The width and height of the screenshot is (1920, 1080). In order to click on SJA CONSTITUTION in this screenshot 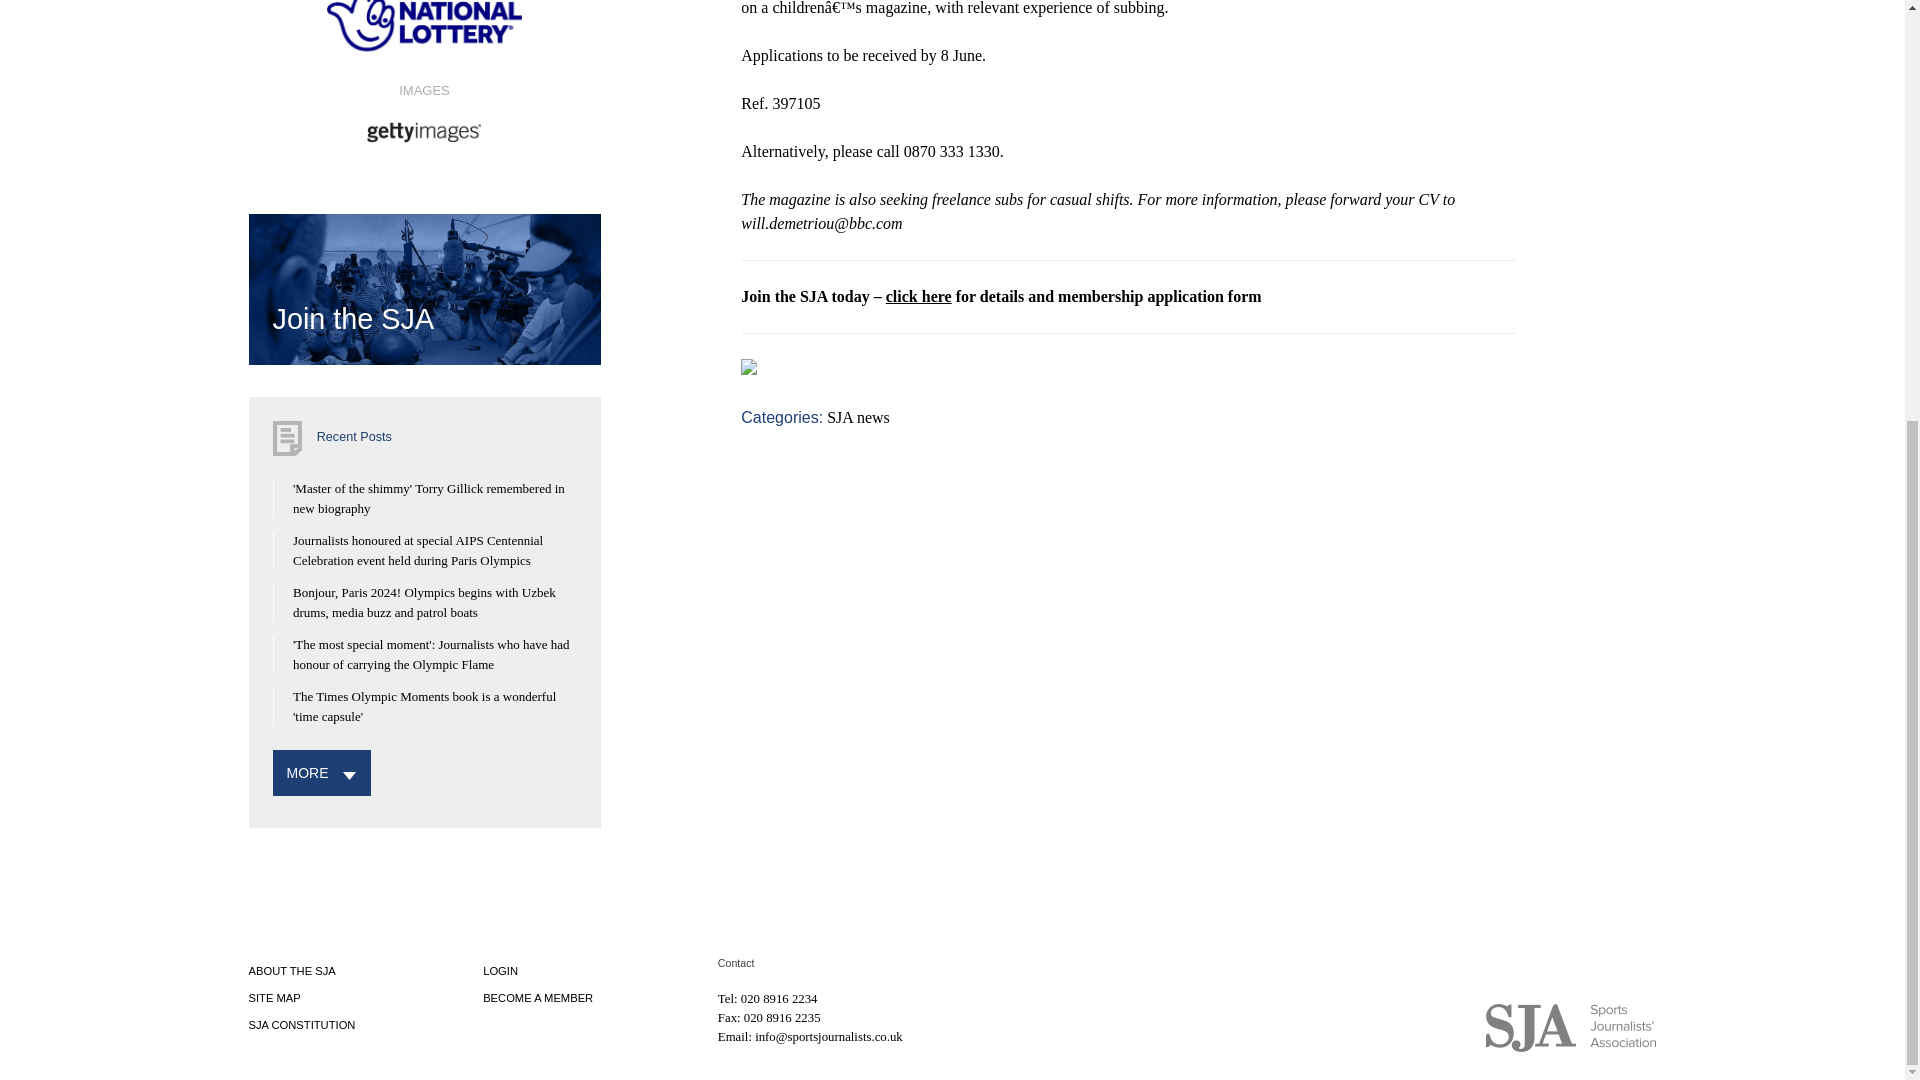, I will do `click(301, 1025)`.